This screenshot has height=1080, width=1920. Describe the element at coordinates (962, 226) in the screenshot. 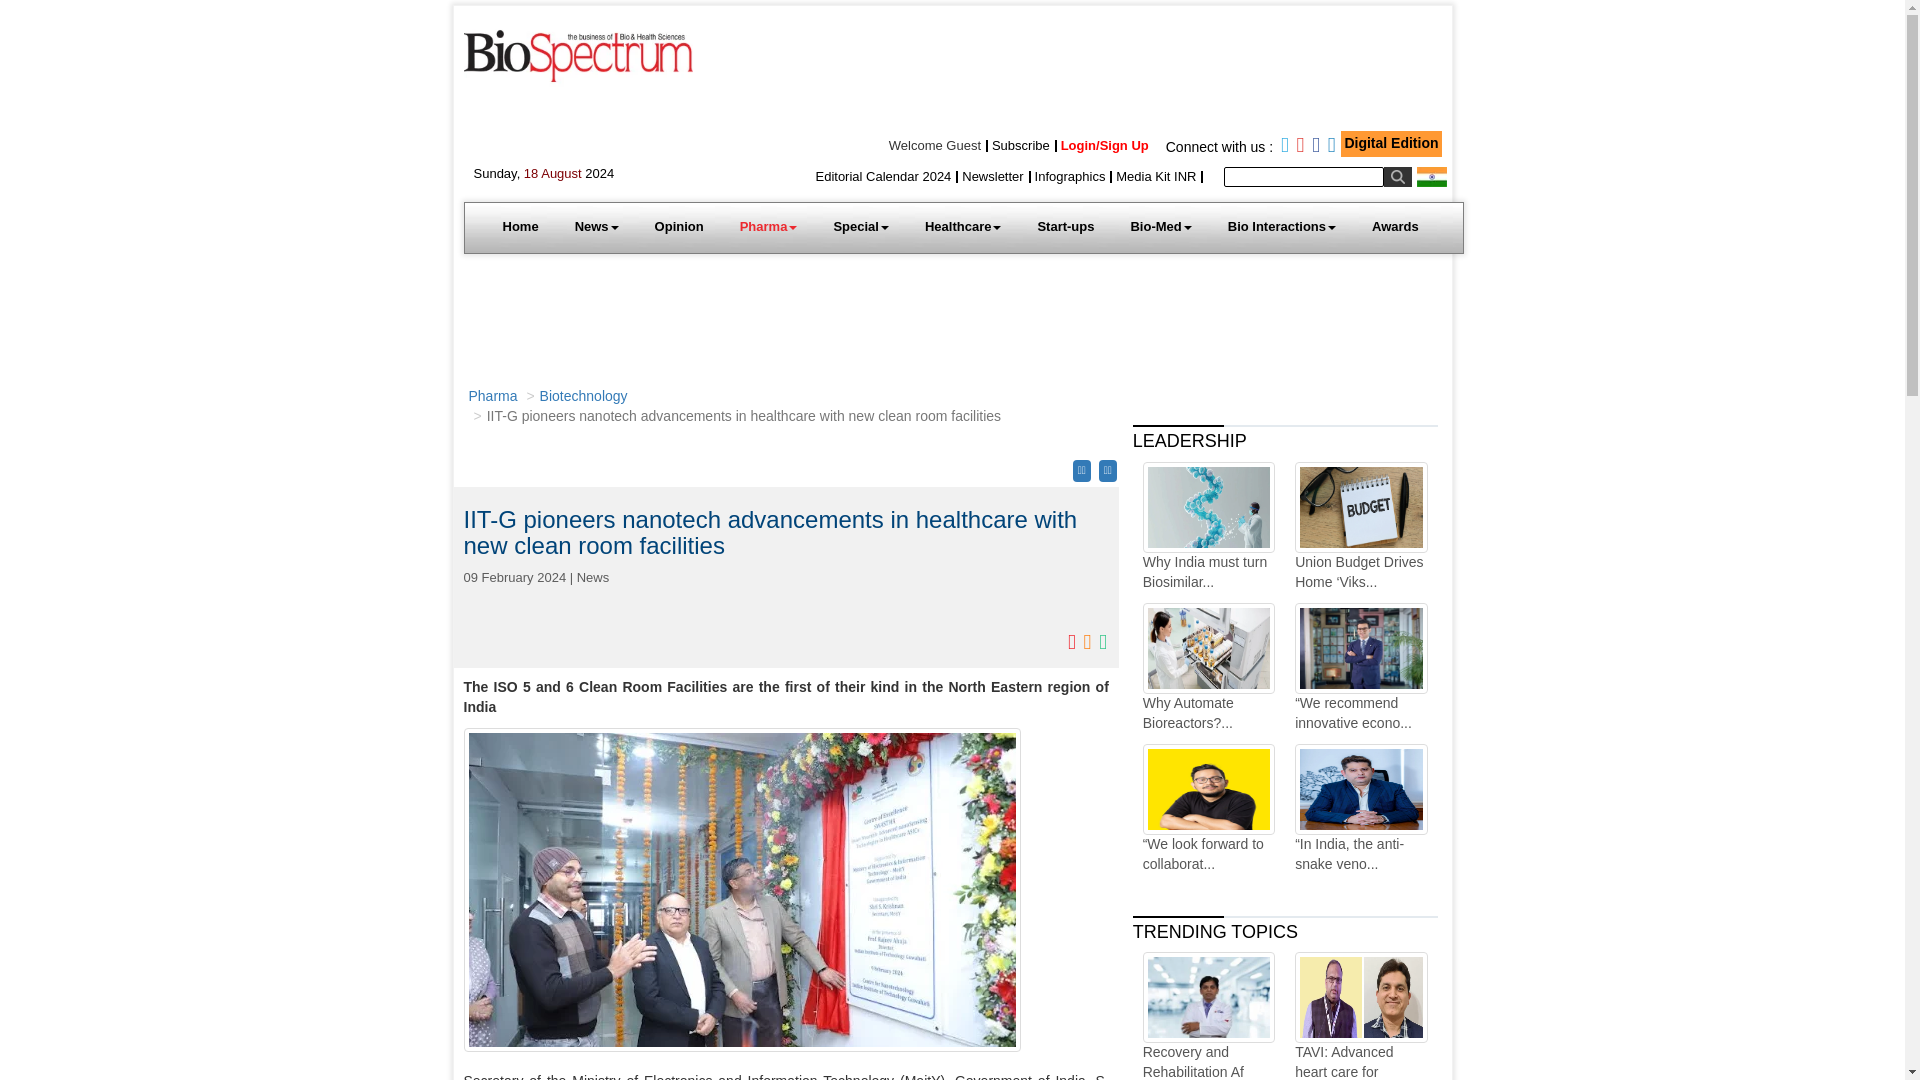

I see `Healthcare` at that location.